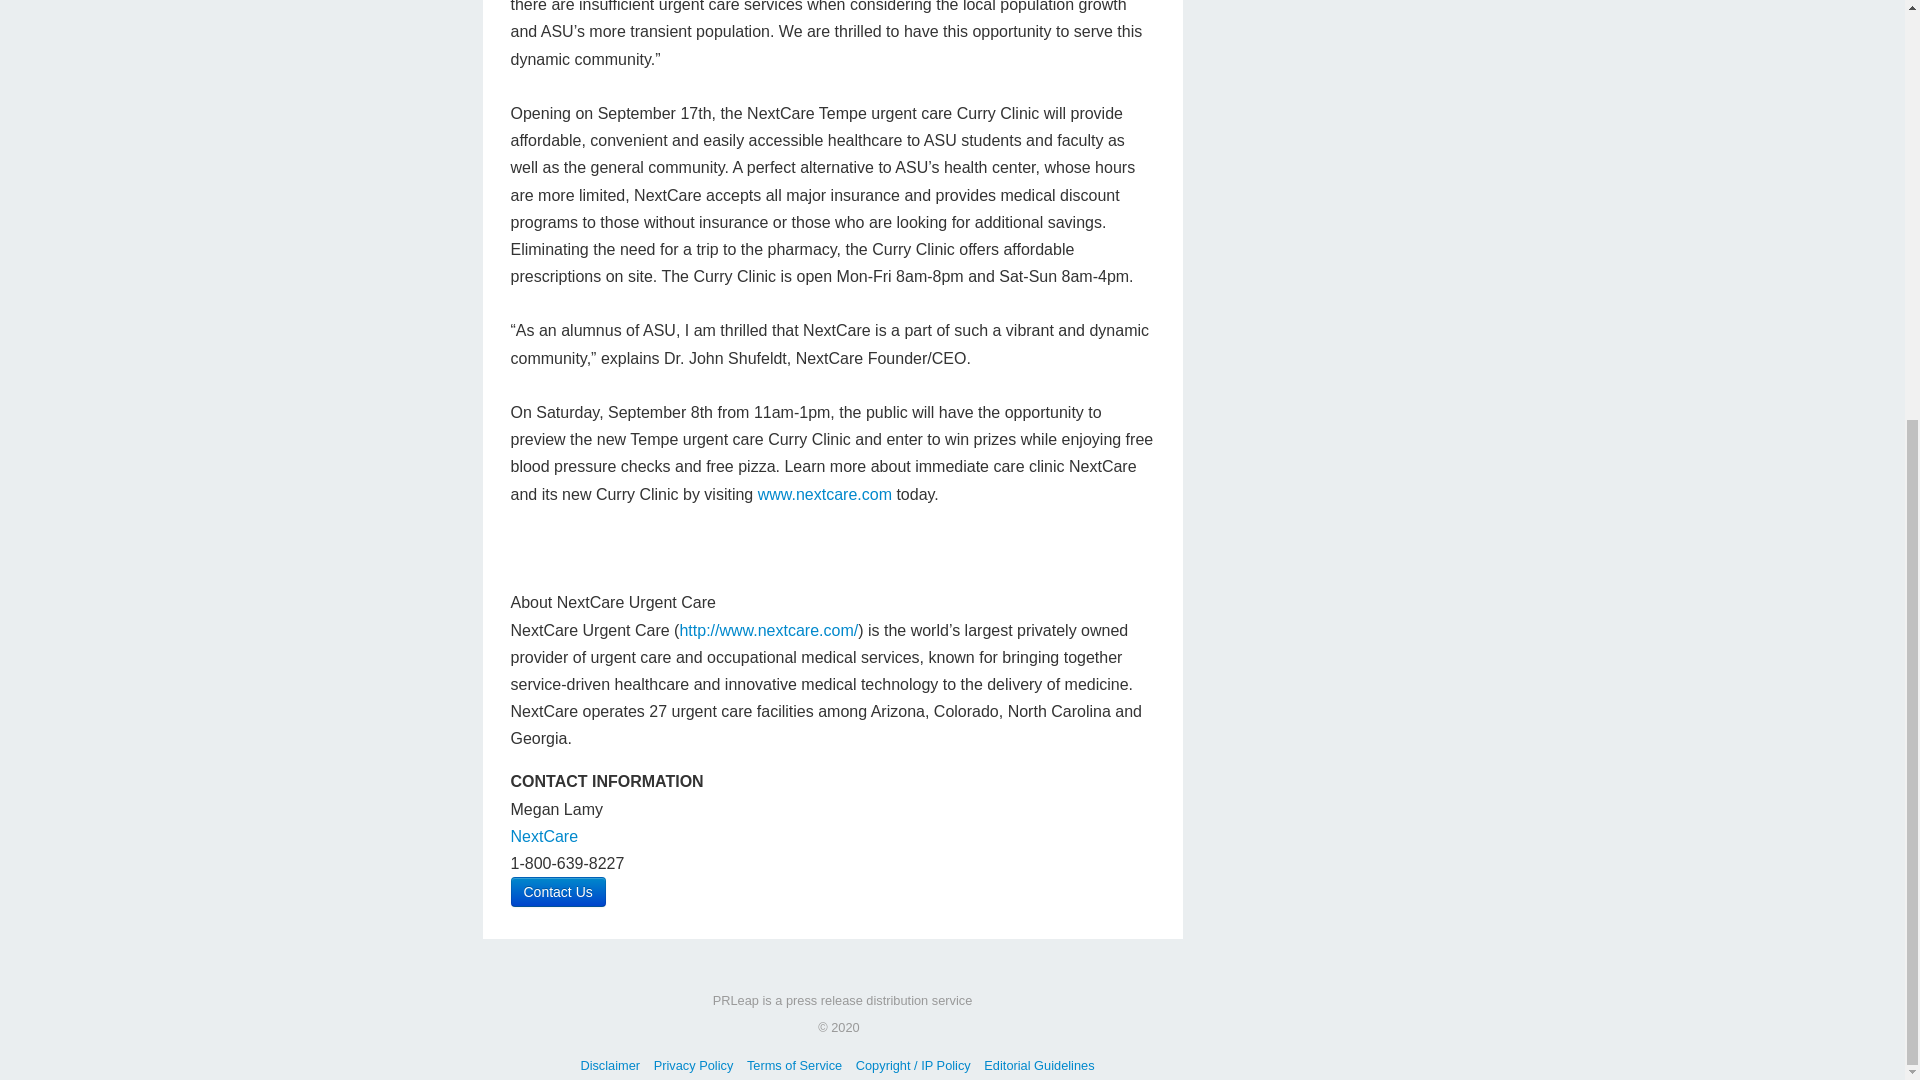 Image resolution: width=1920 pixels, height=1080 pixels. Describe the element at coordinates (1038, 1066) in the screenshot. I see `Editorial Guidelines` at that location.